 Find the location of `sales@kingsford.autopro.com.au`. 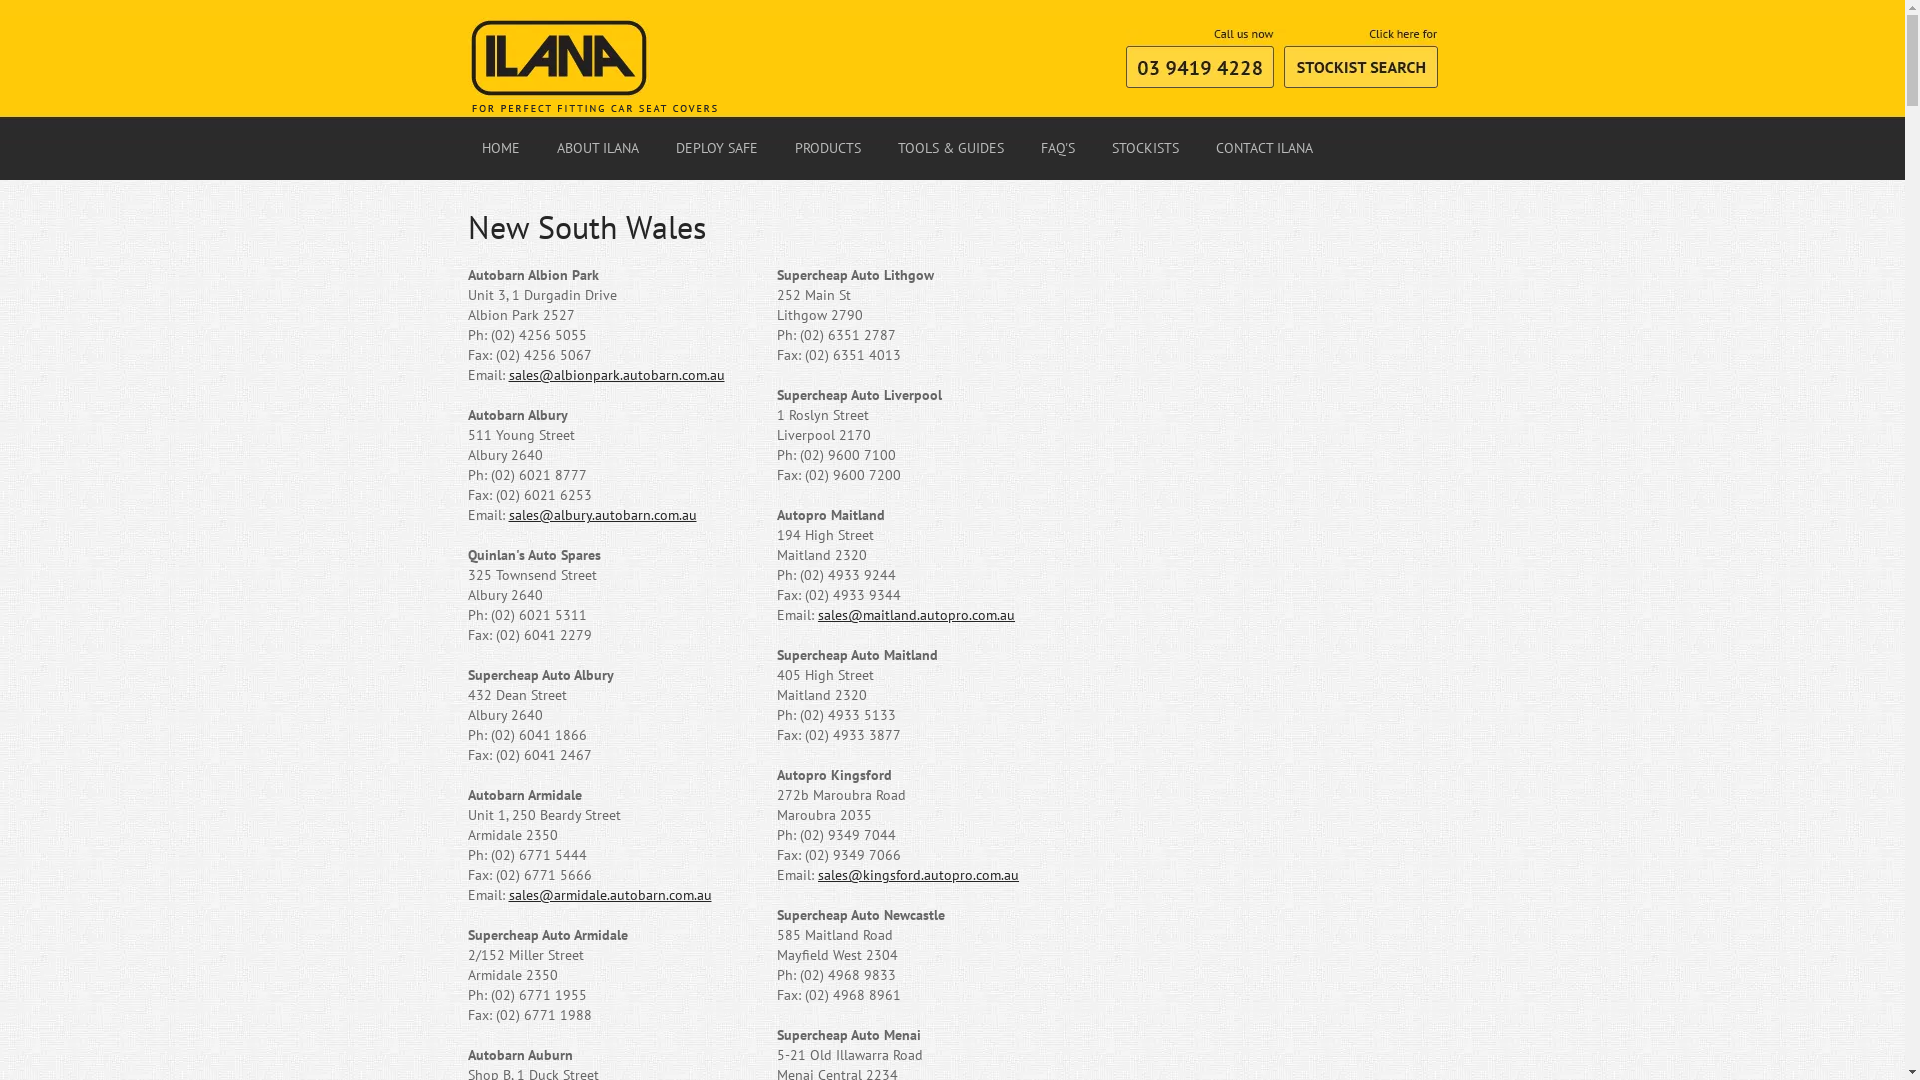

sales@kingsford.autopro.com.au is located at coordinates (918, 875).